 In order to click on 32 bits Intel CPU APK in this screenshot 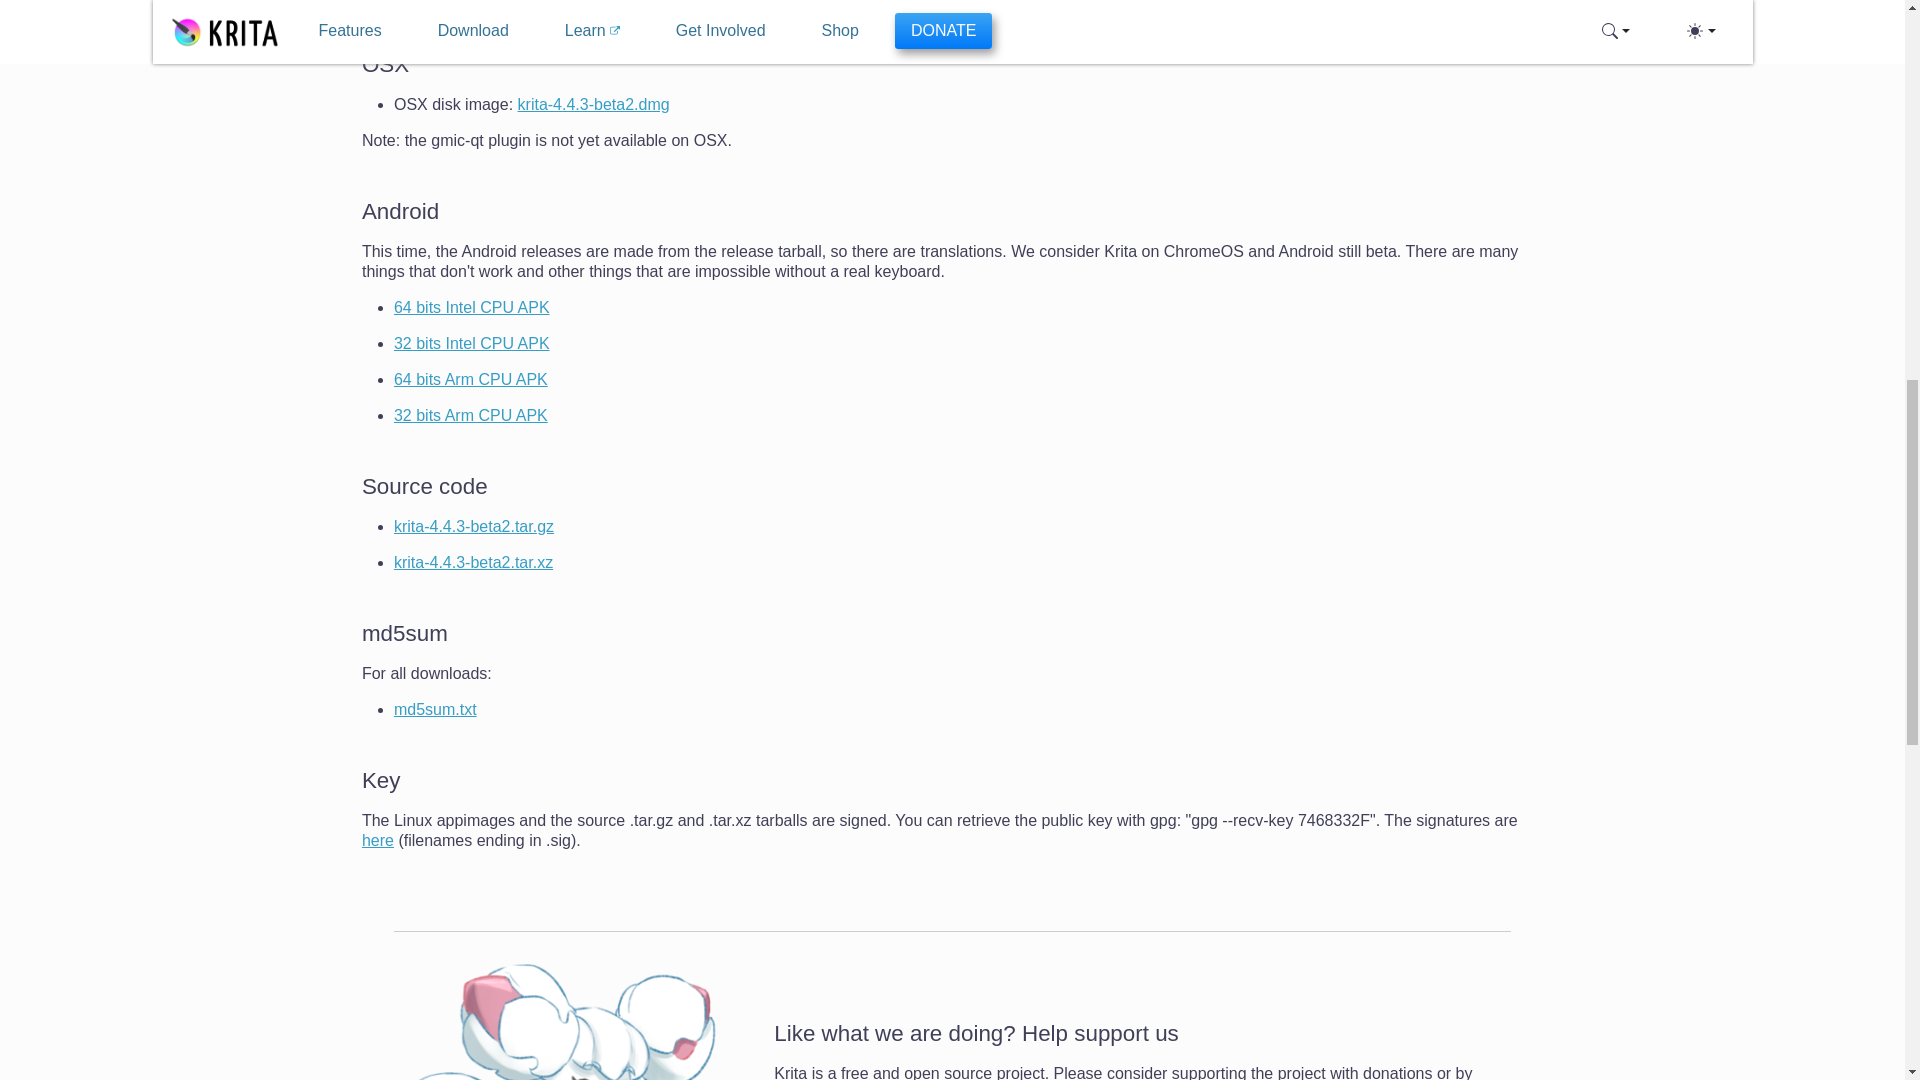, I will do `click(471, 343)`.